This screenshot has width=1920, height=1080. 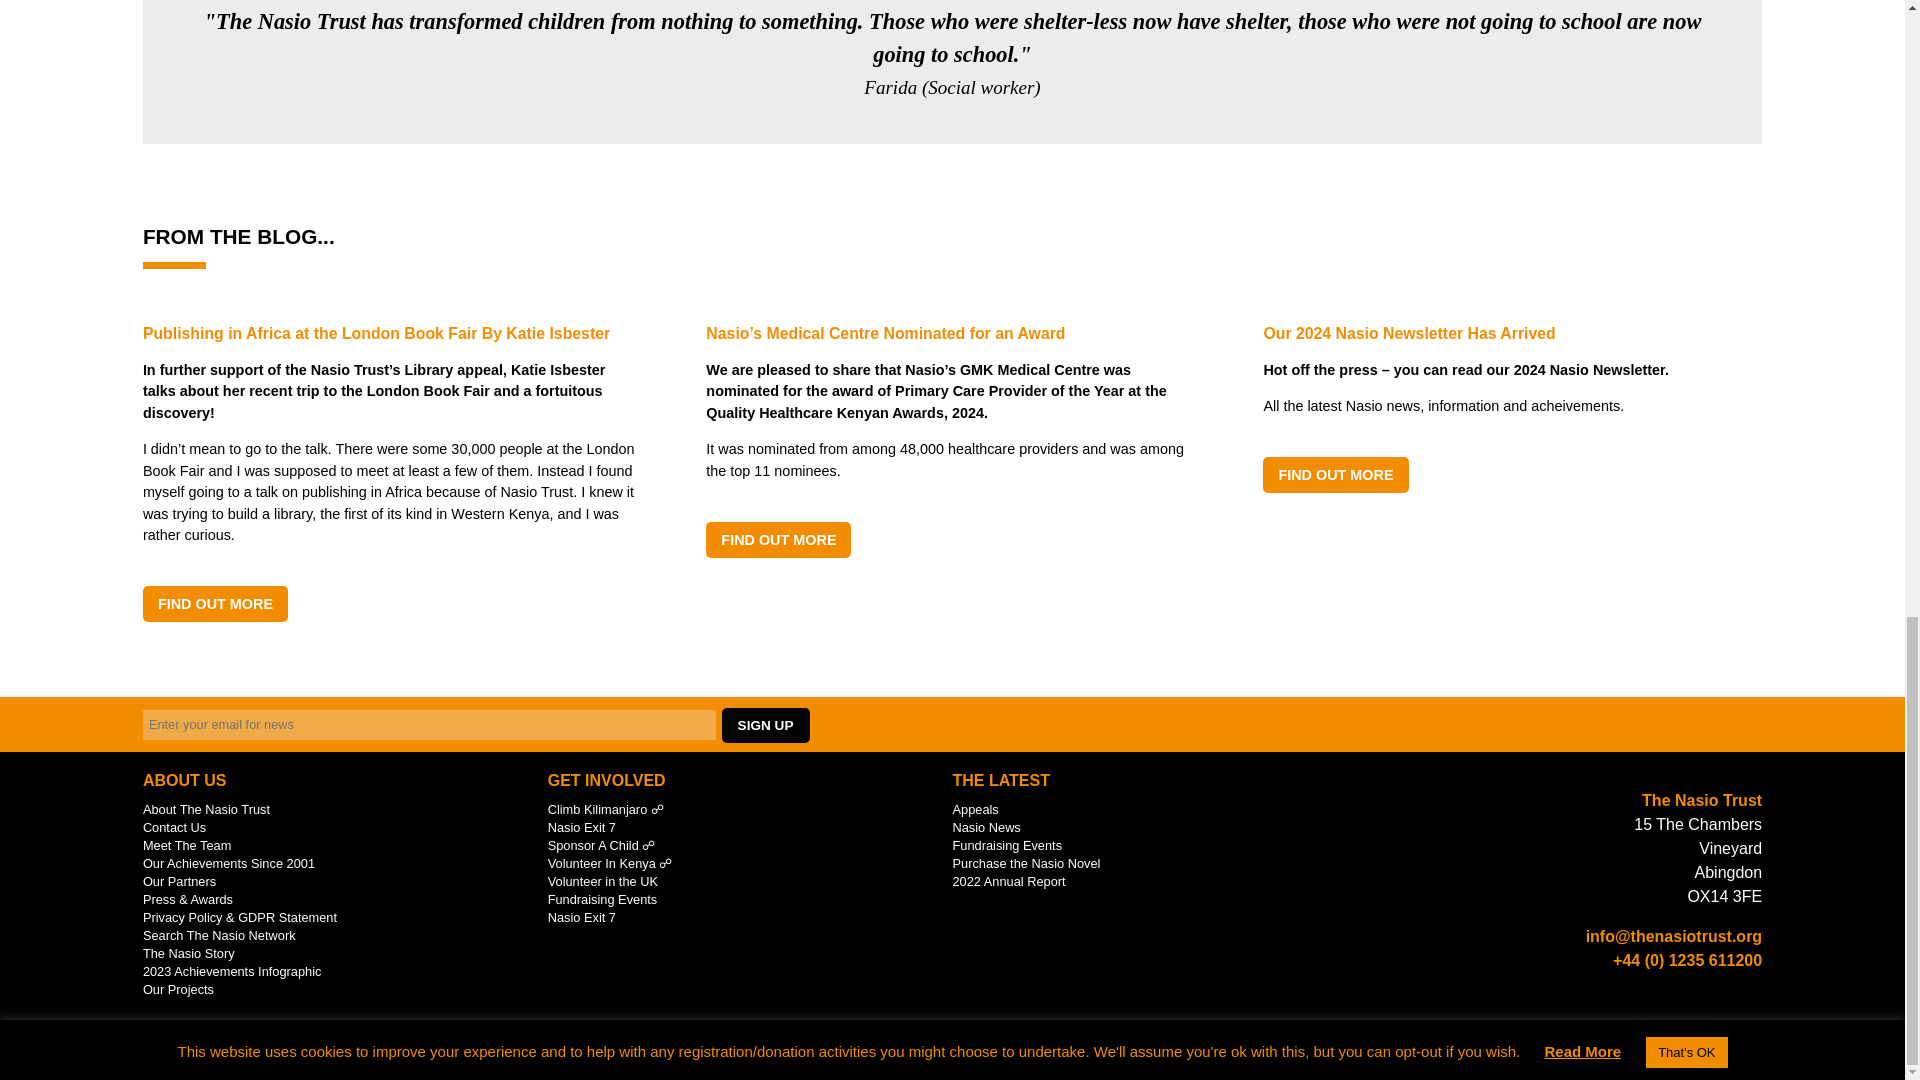 I want to click on FIND OUT MORE, so click(x=778, y=538).